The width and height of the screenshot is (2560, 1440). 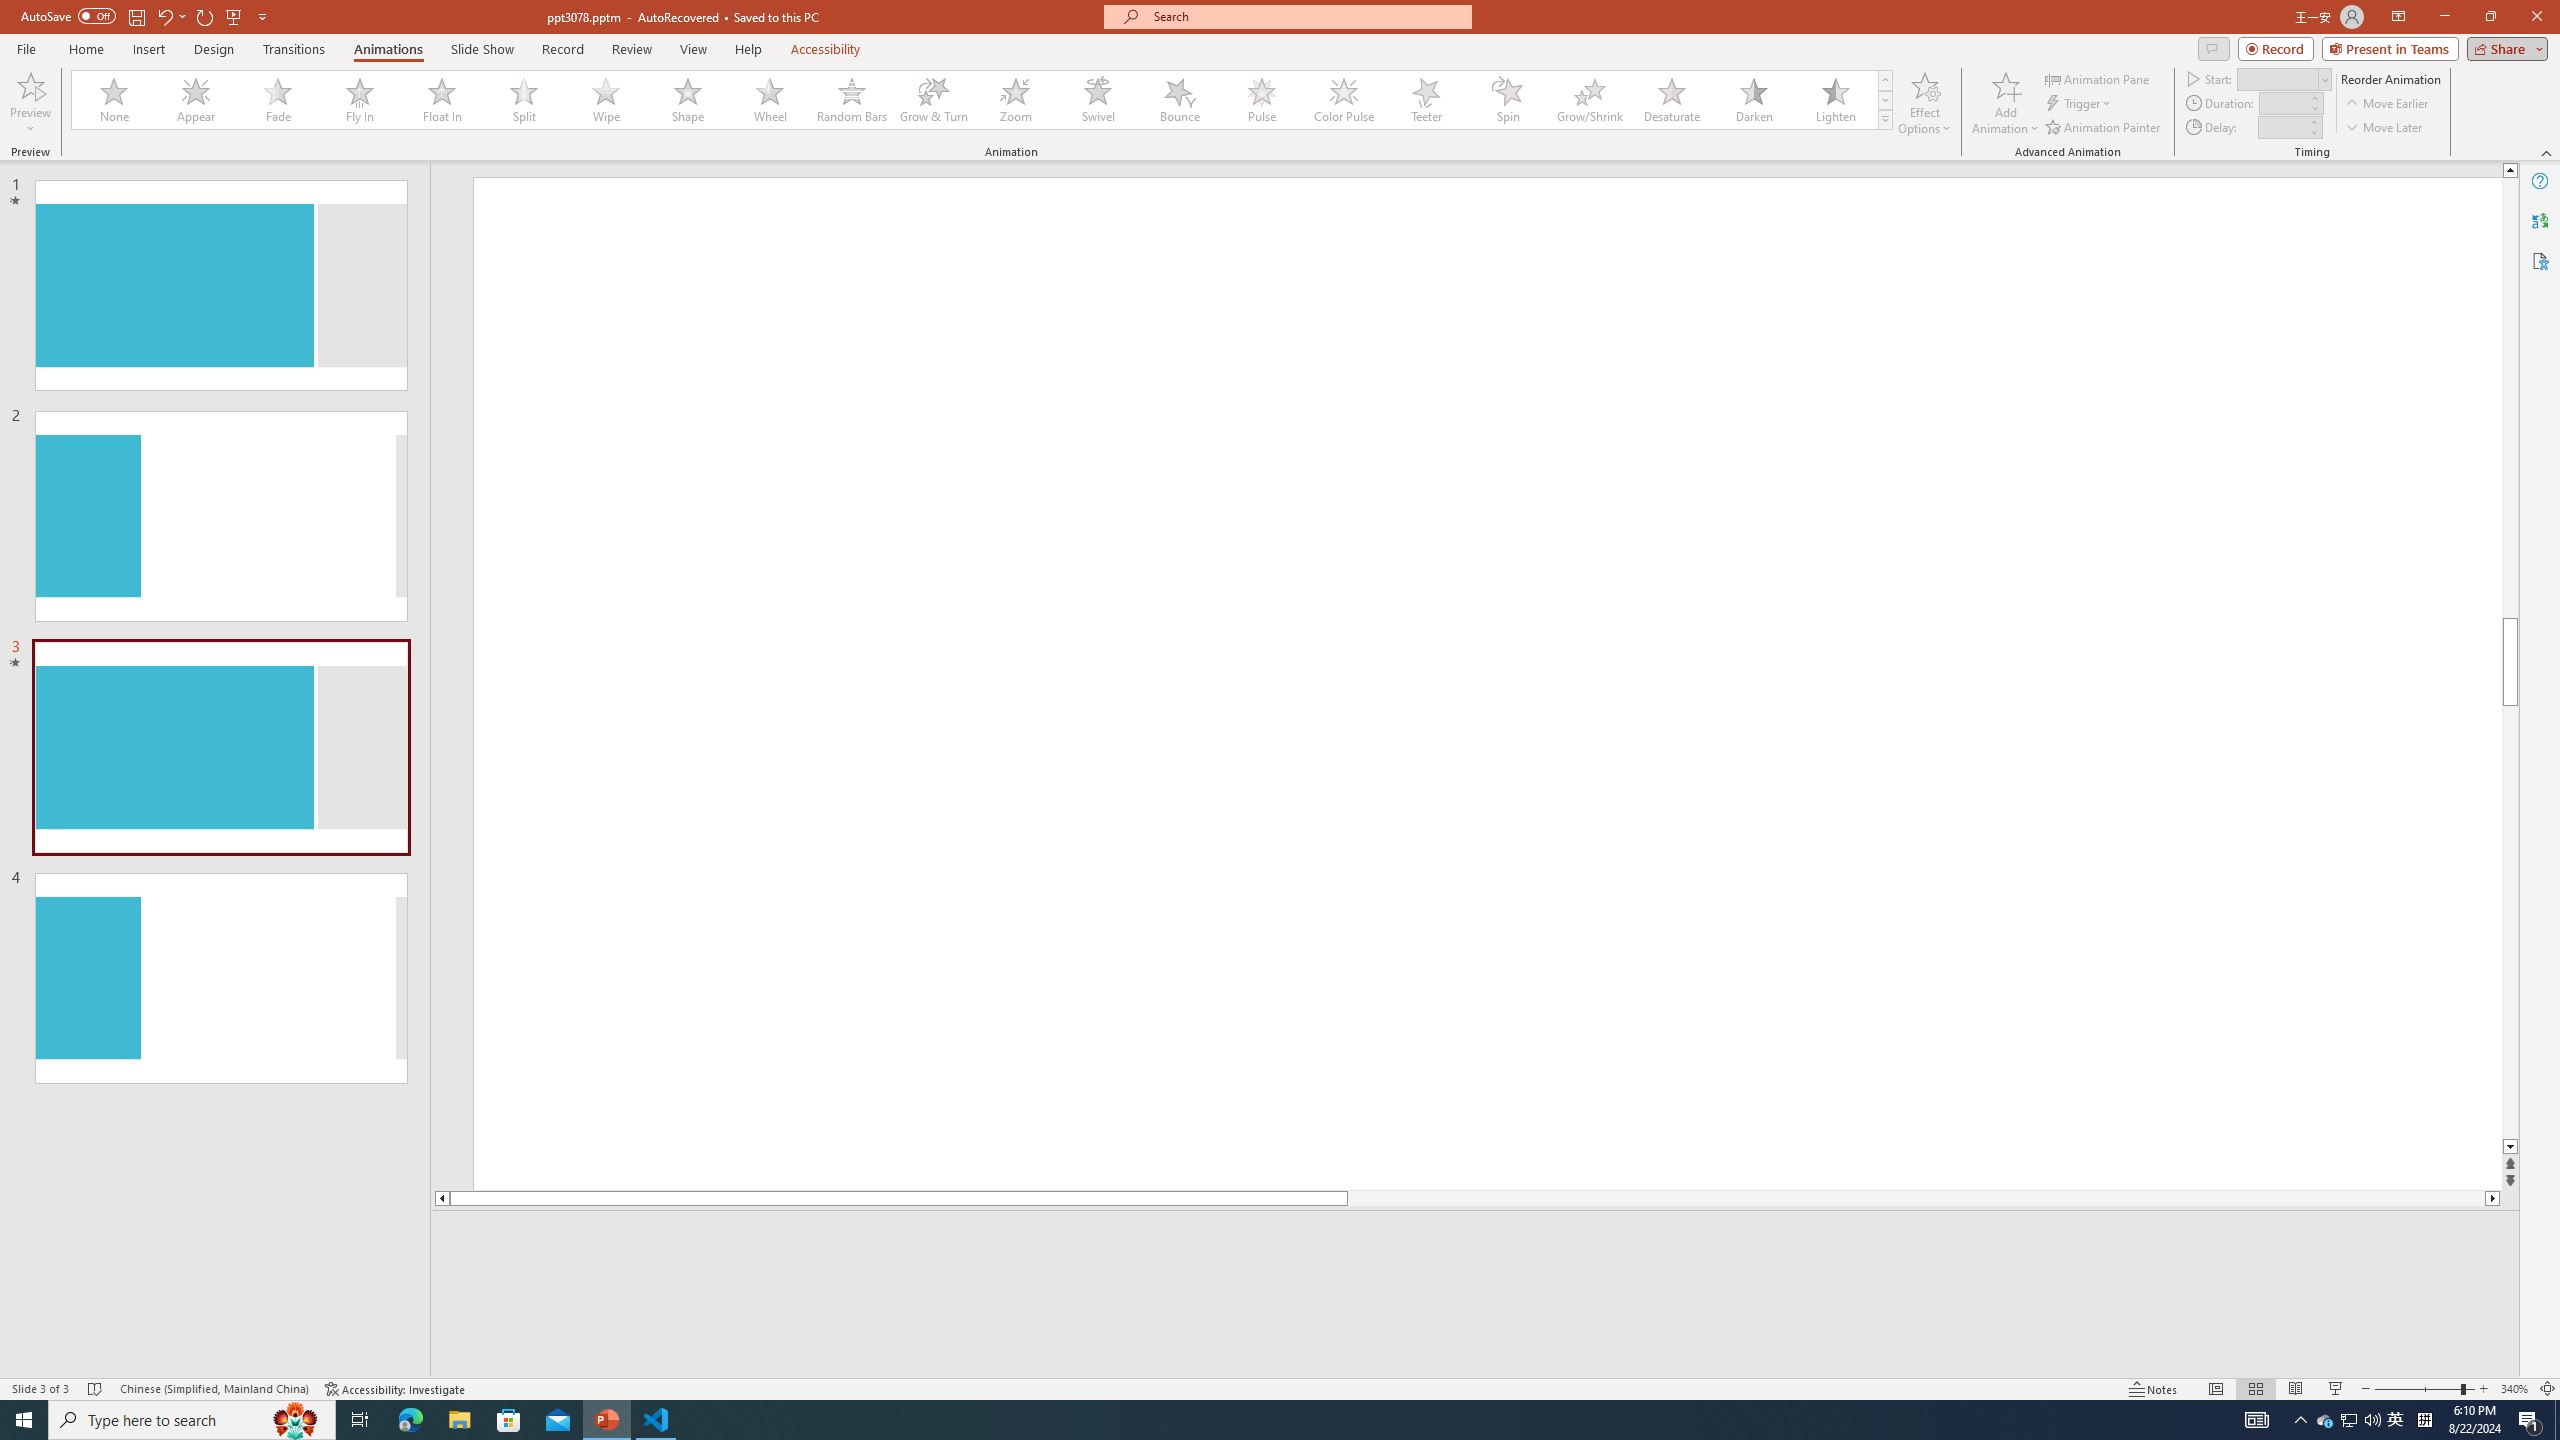 I want to click on Microsoft search, so click(x=1306, y=16).